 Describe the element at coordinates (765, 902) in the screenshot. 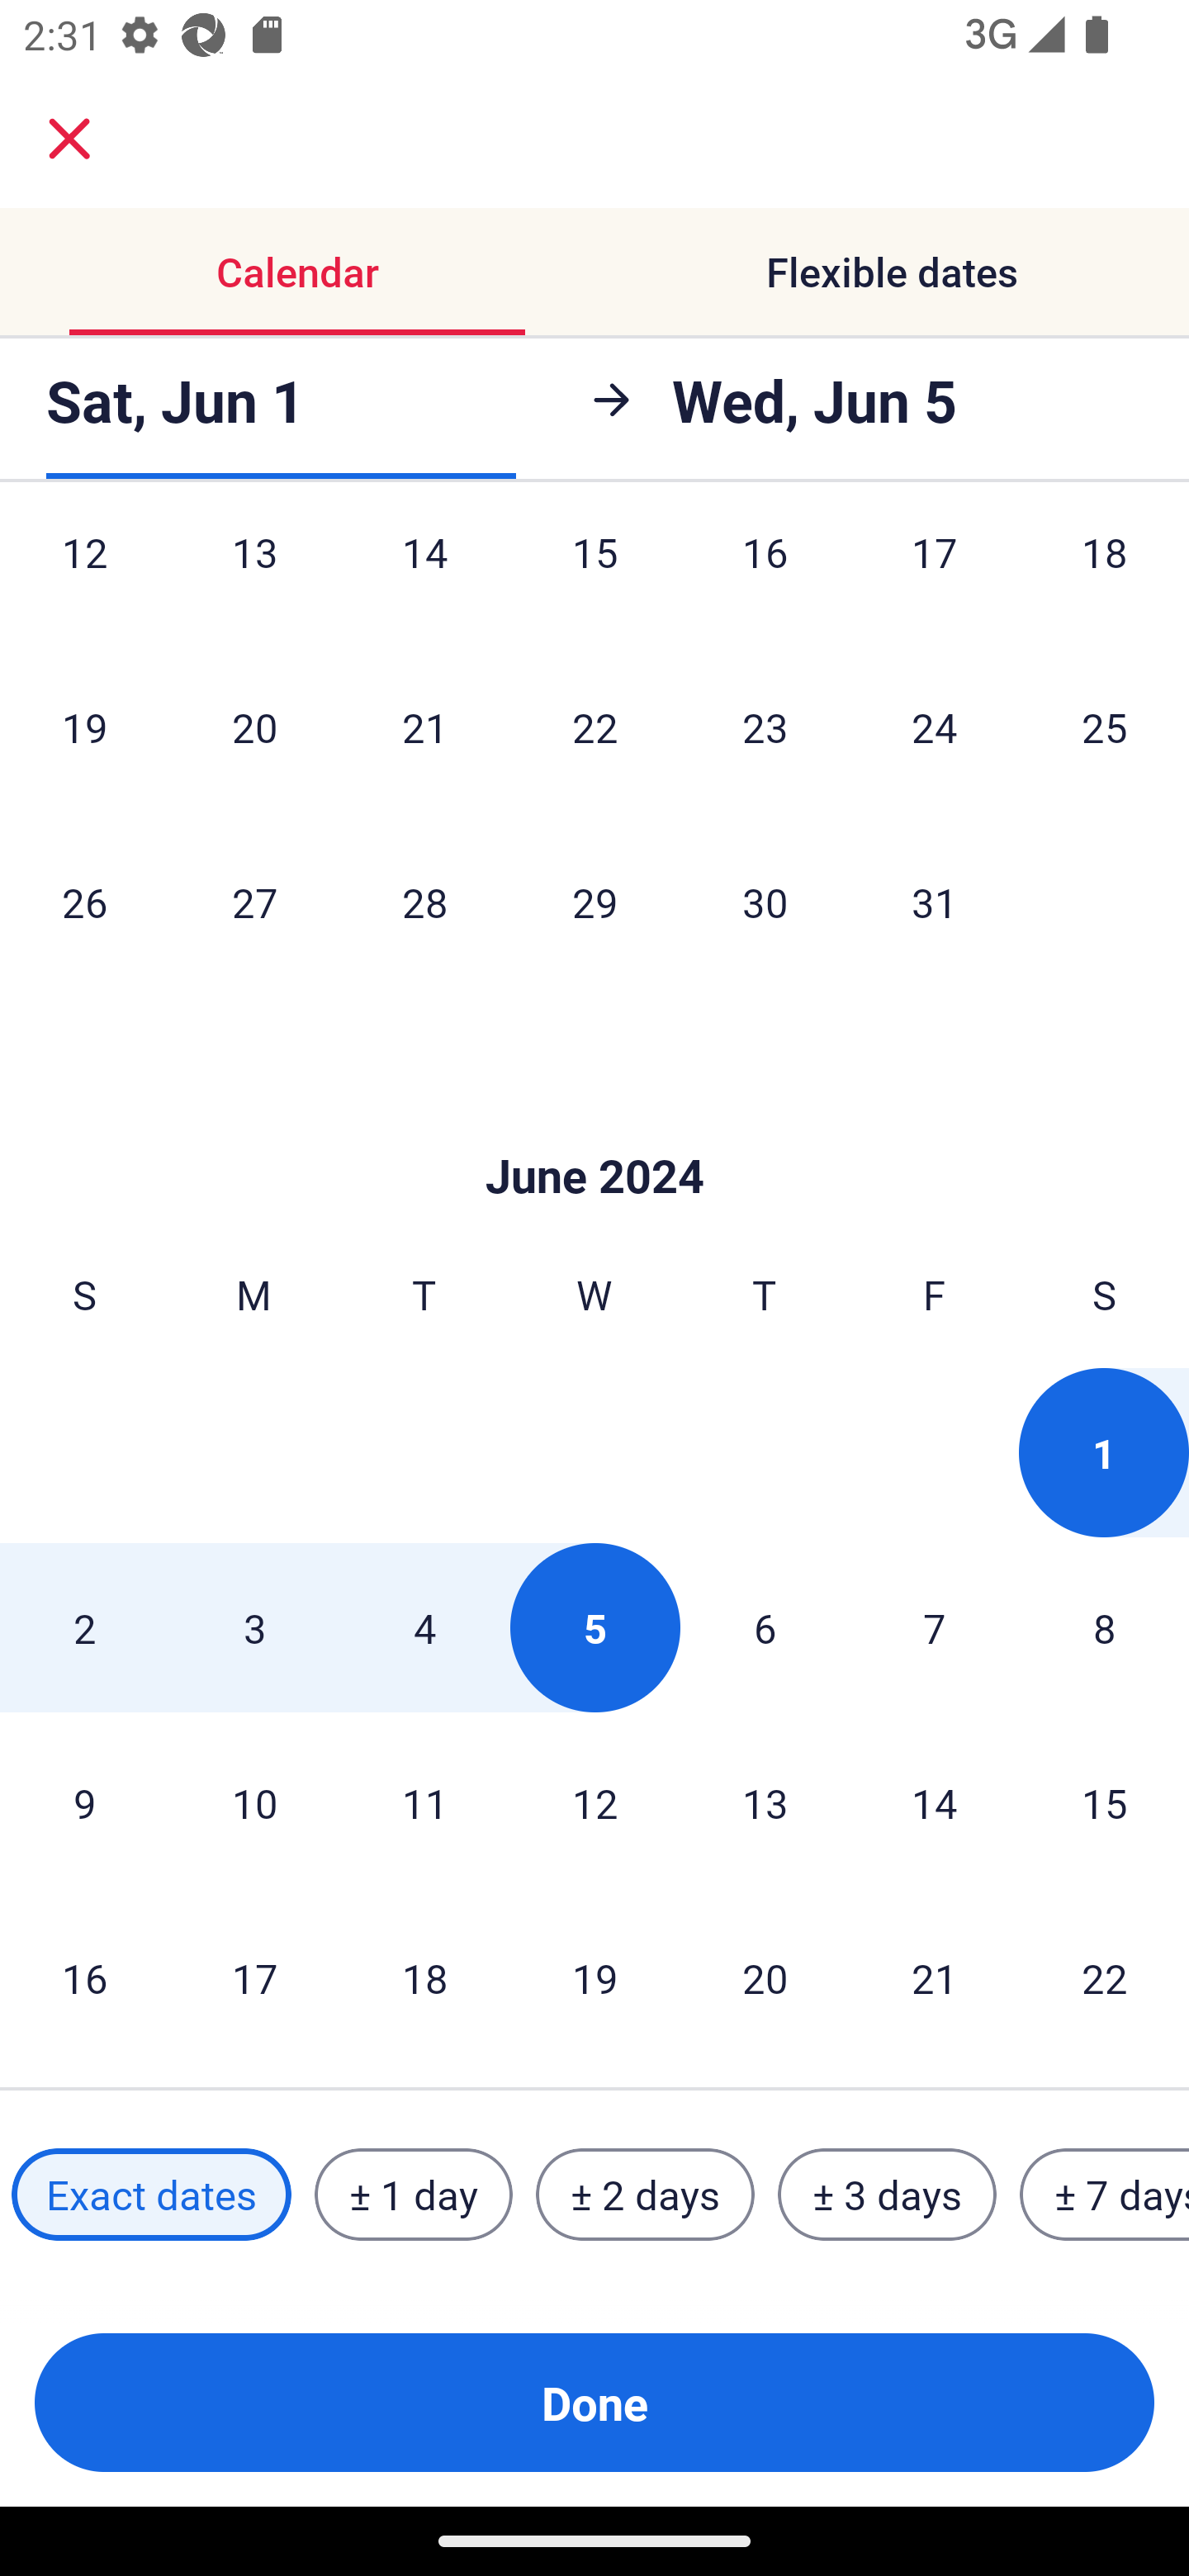

I see `30 Thursday, May 30, 2024` at that location.